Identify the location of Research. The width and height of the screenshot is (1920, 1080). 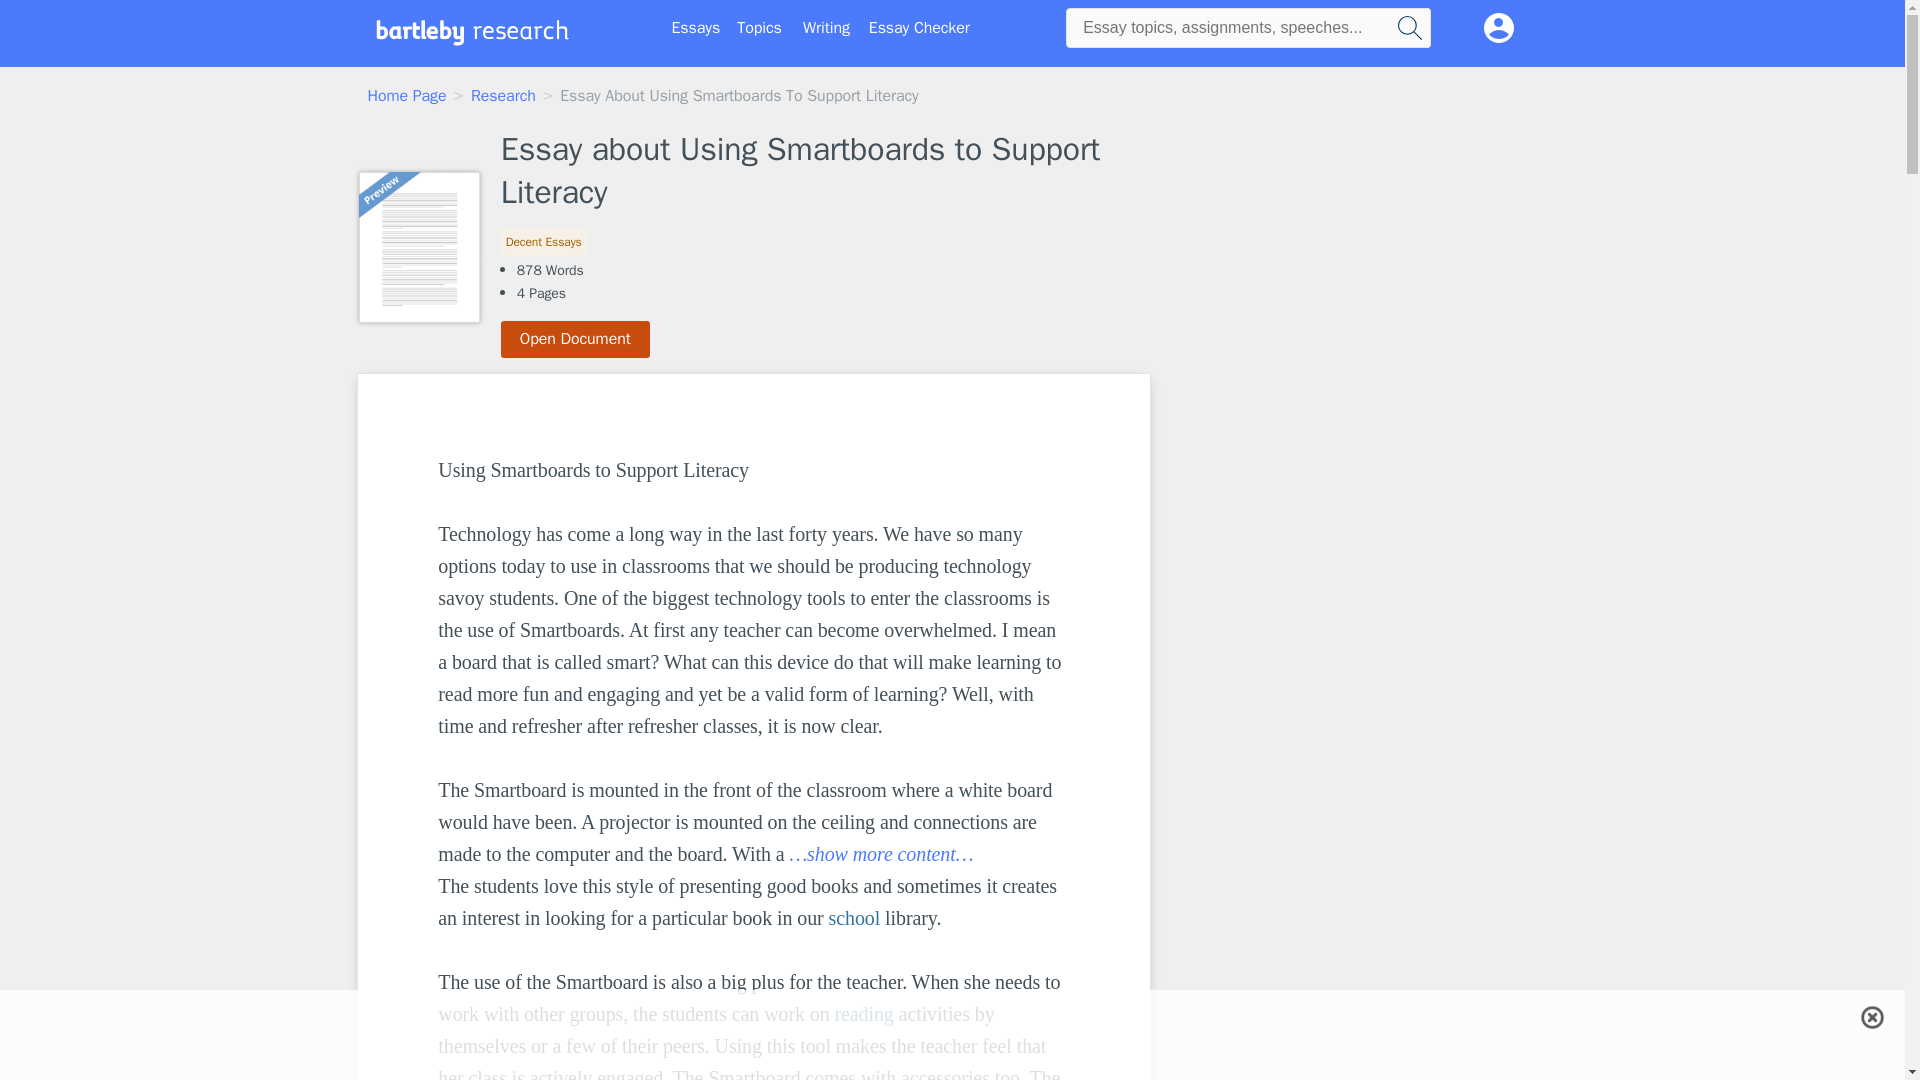
(502, 96).